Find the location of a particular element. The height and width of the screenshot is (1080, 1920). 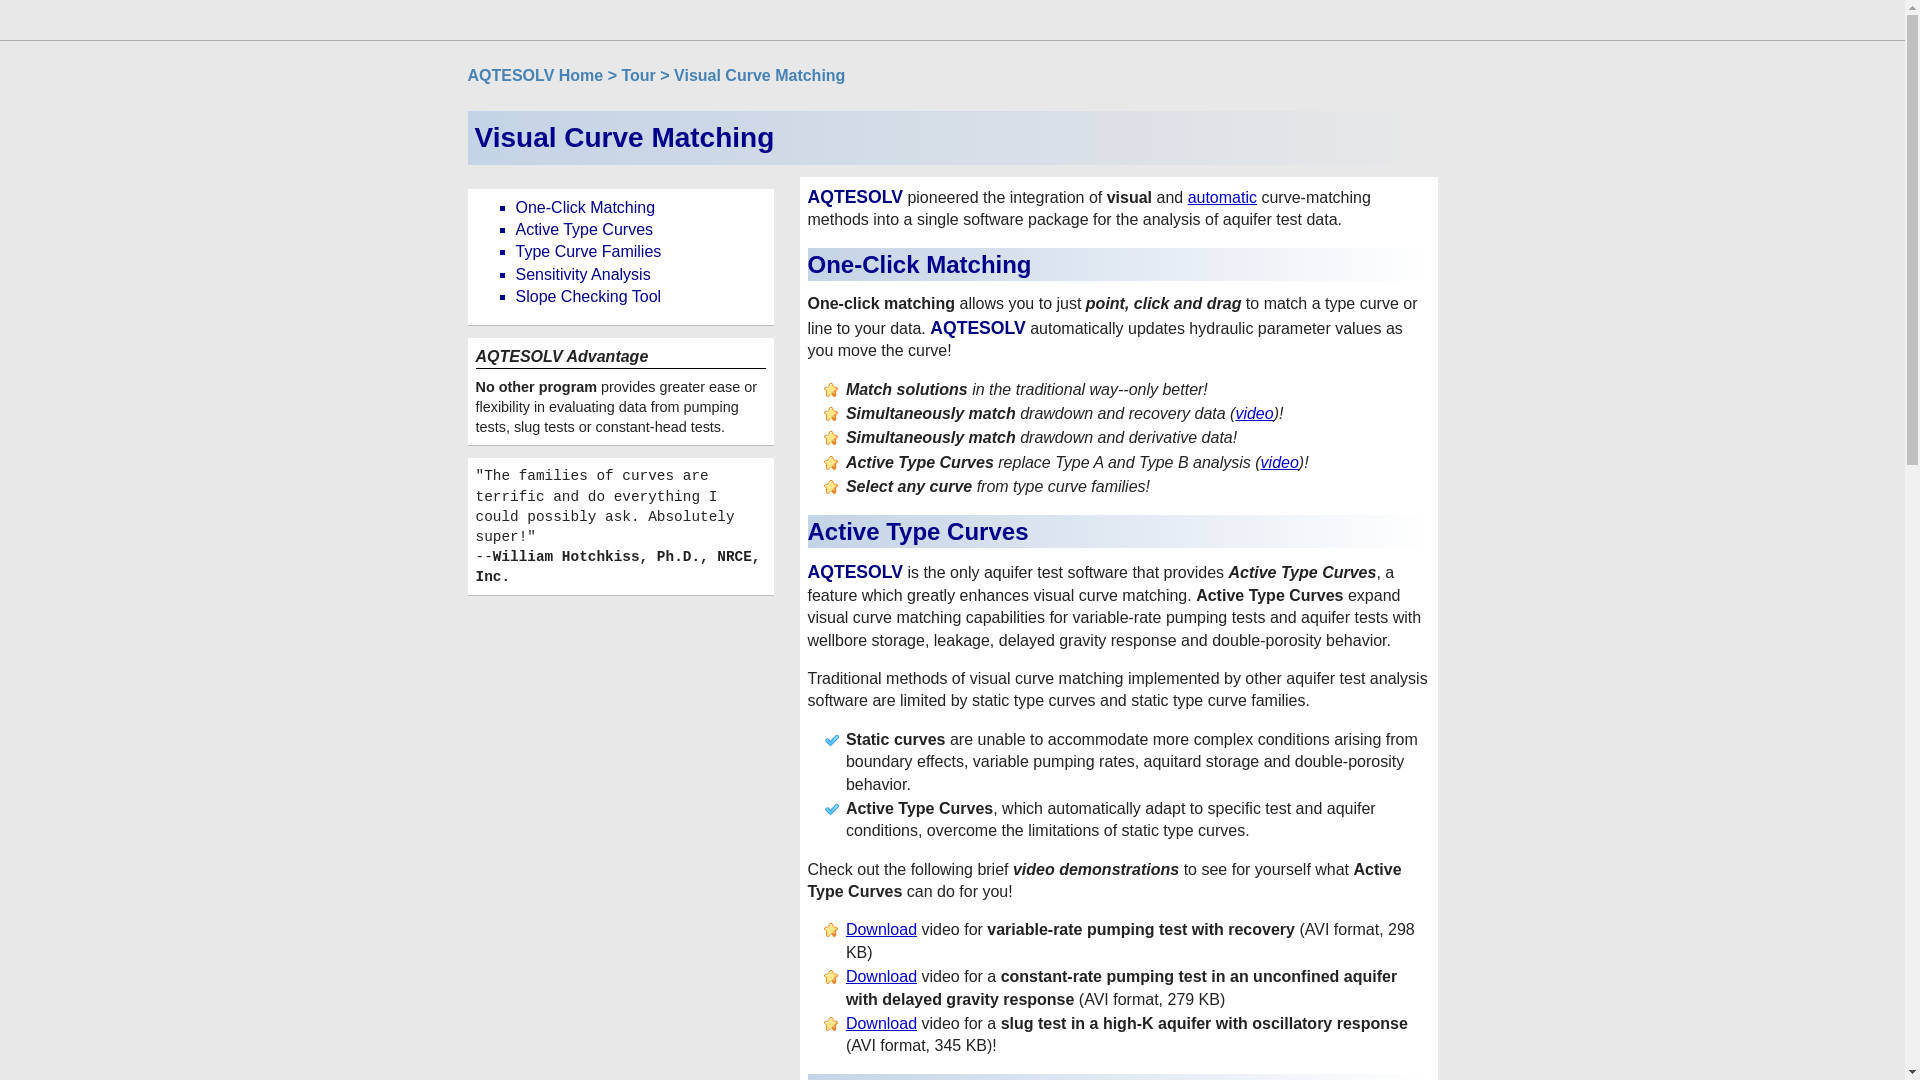

Download is located at coordinates (882, 1024).